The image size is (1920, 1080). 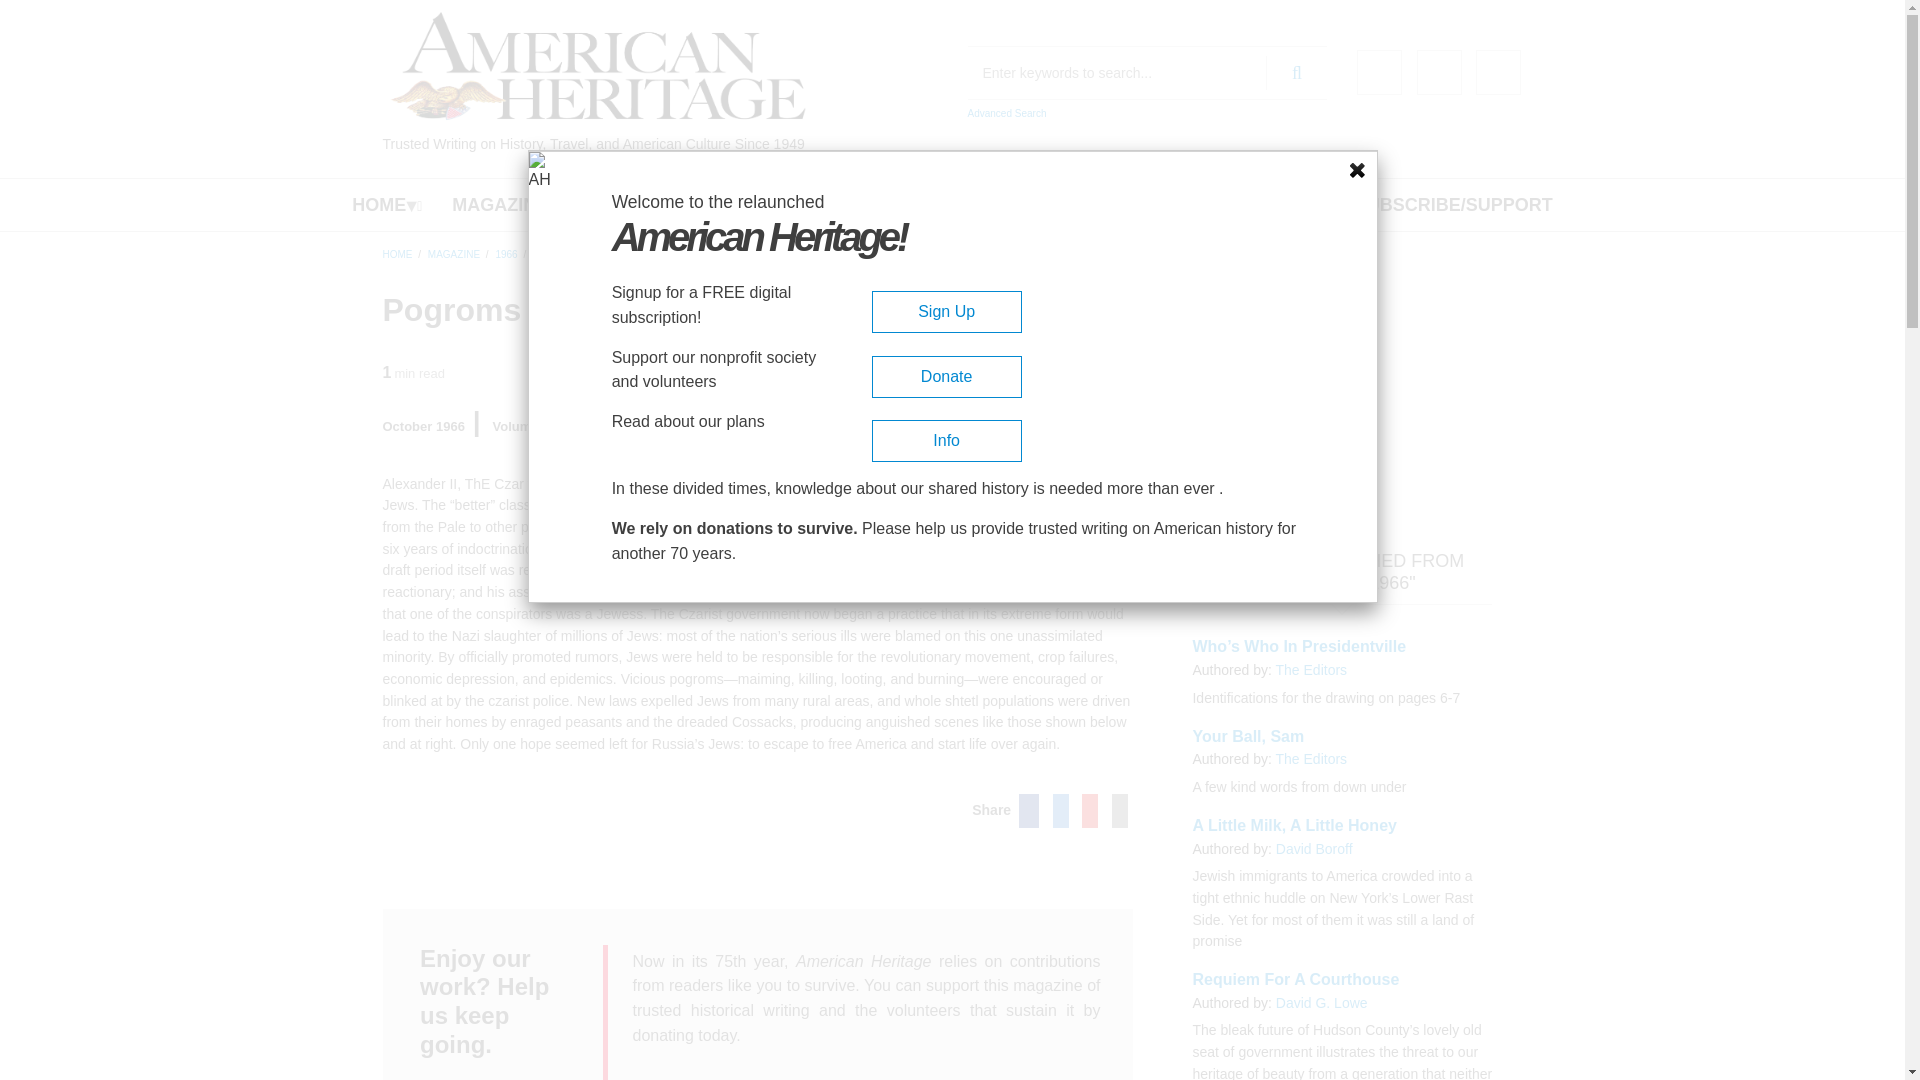 I want to click on Search, so click(x=1296, y=72).